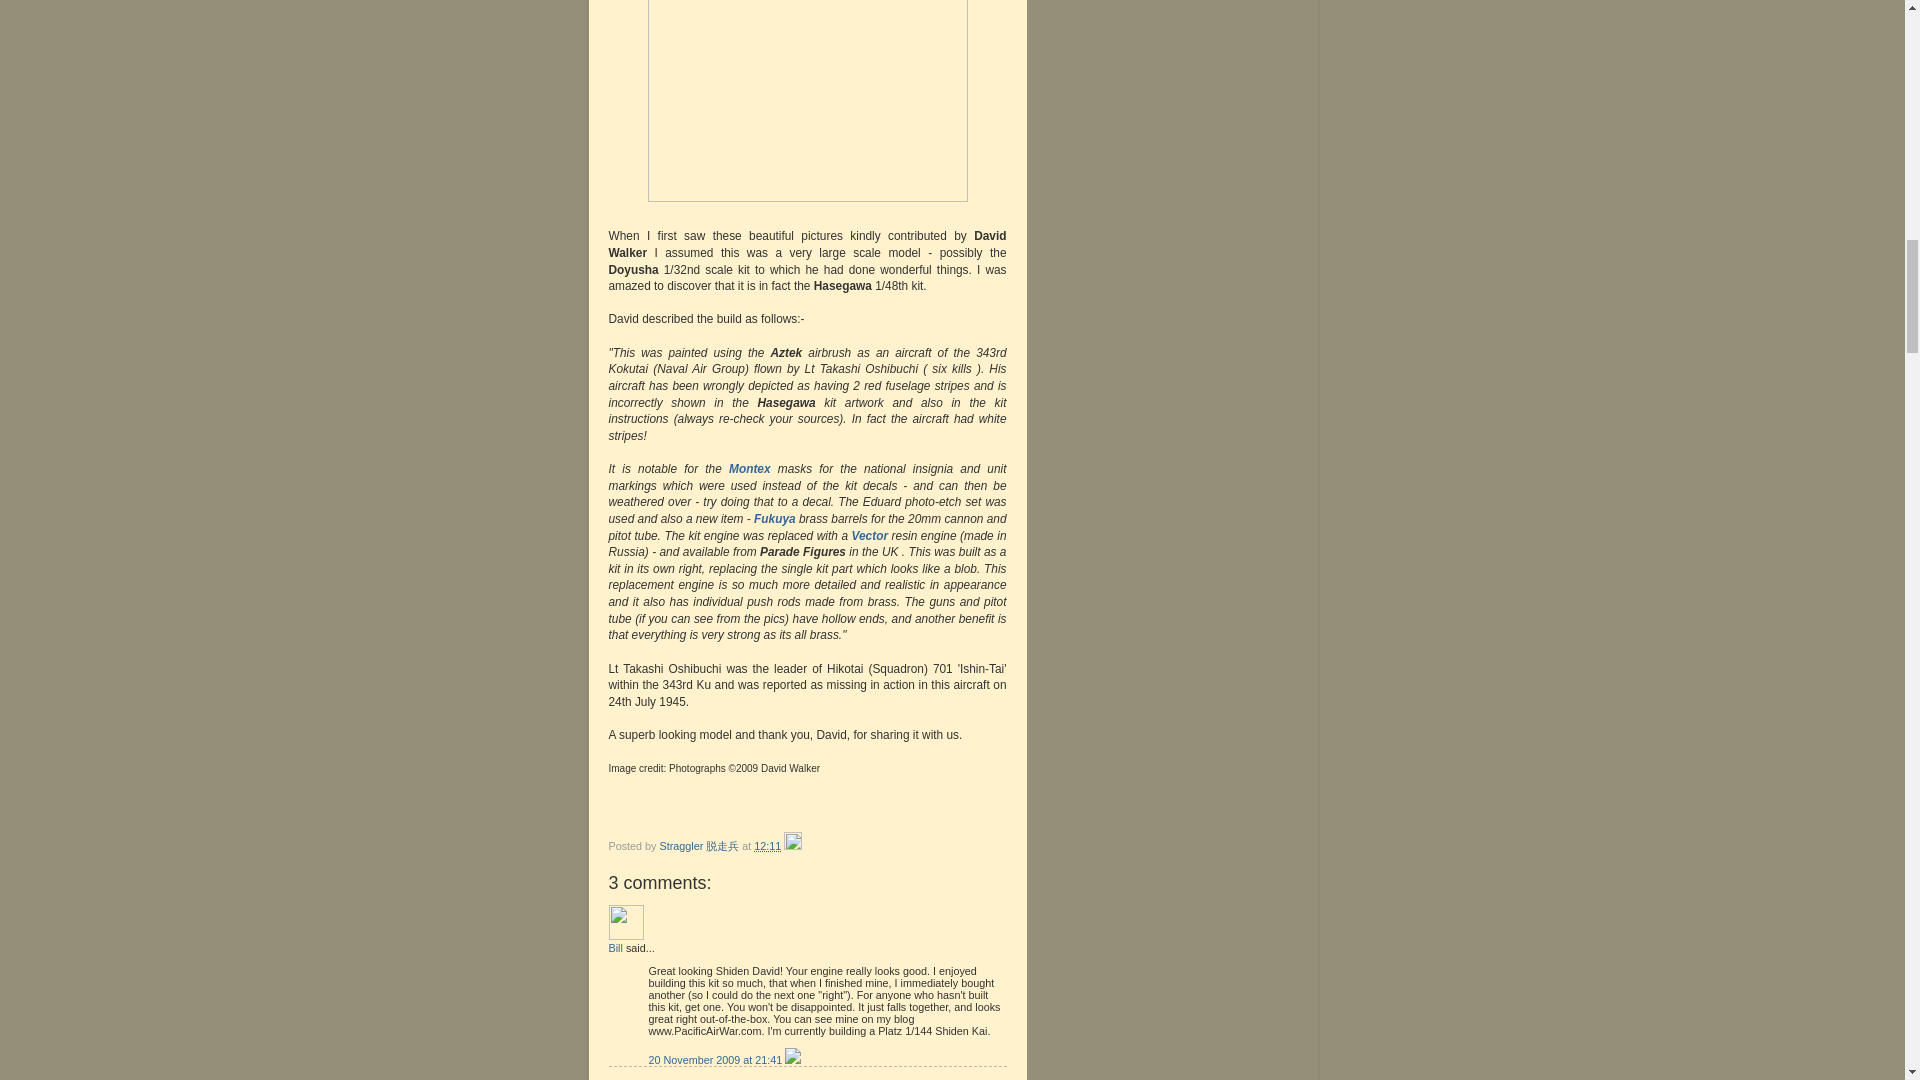 This screenshot has width=1920, height=1080. Describe the element at coordinates (870, 536) in the screenshot. I see `Vector` at that location.